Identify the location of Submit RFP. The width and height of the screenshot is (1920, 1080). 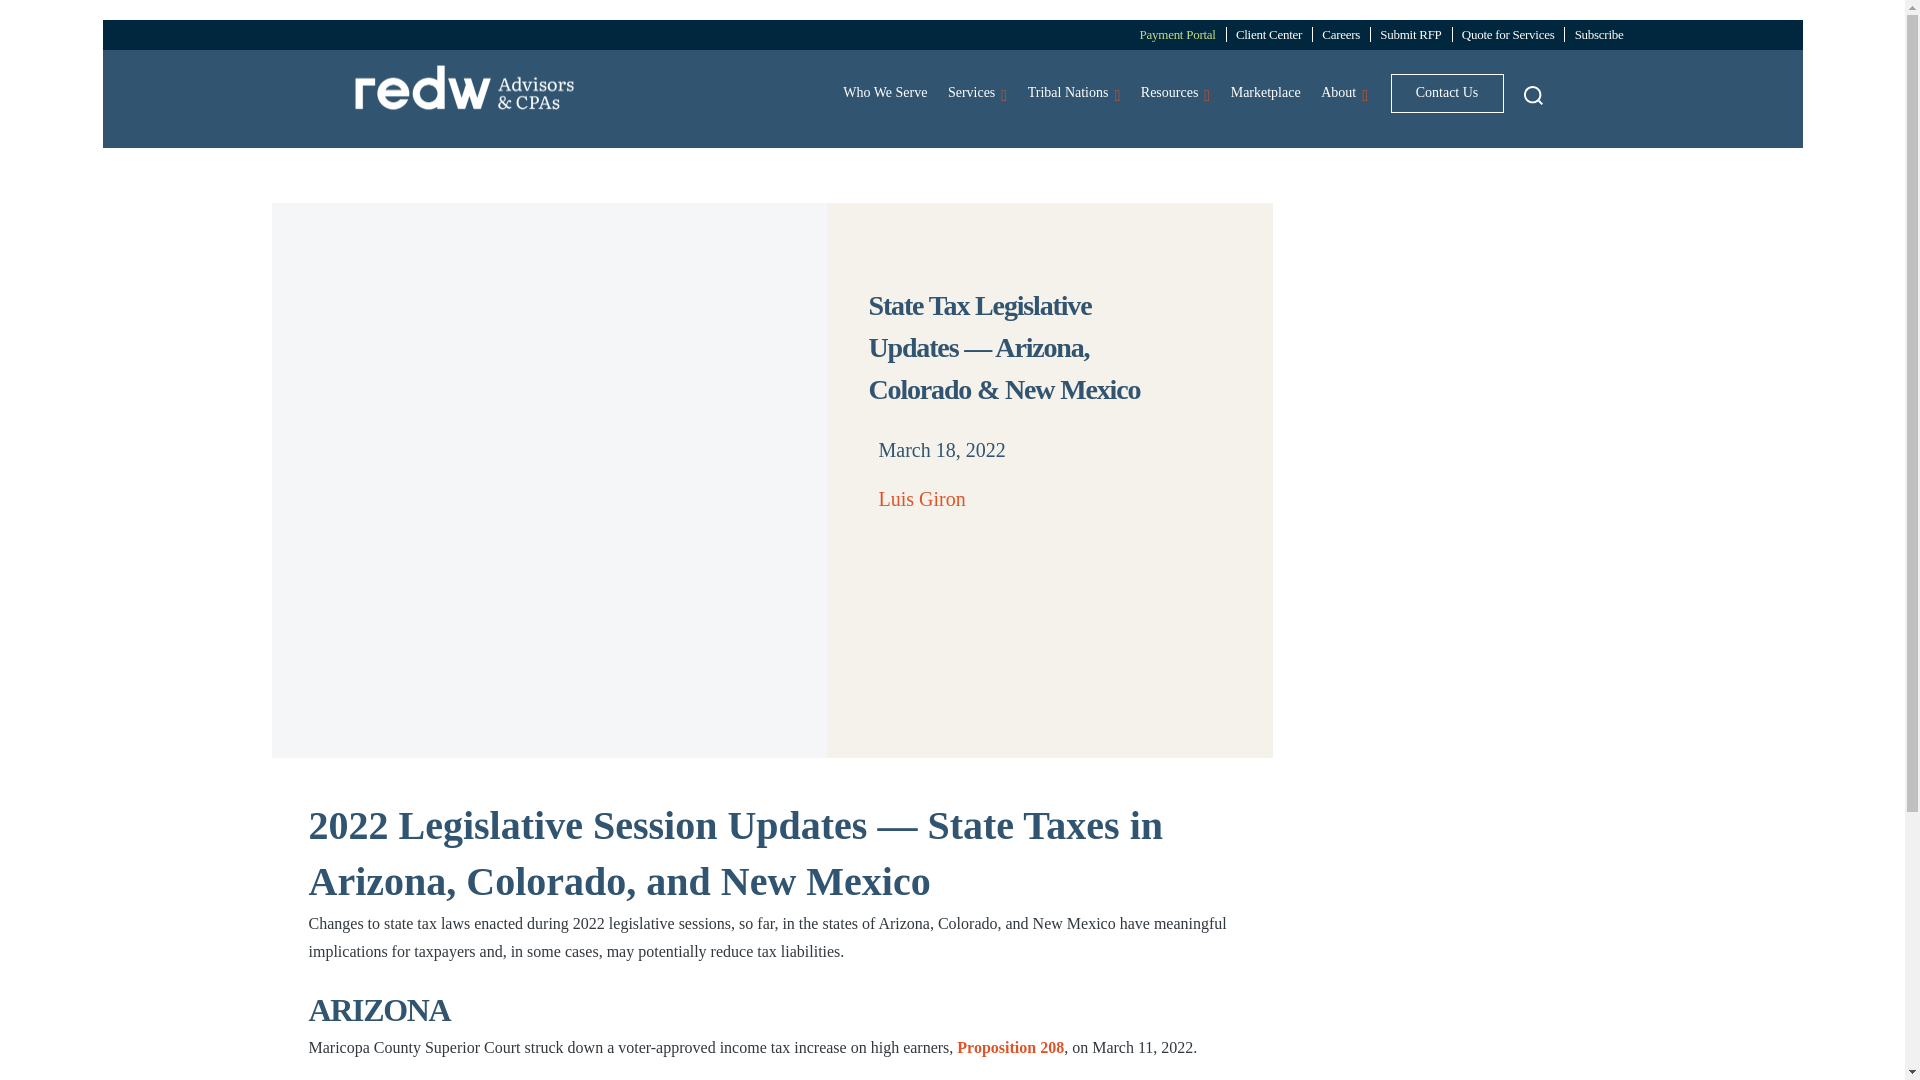
(1412, 34).